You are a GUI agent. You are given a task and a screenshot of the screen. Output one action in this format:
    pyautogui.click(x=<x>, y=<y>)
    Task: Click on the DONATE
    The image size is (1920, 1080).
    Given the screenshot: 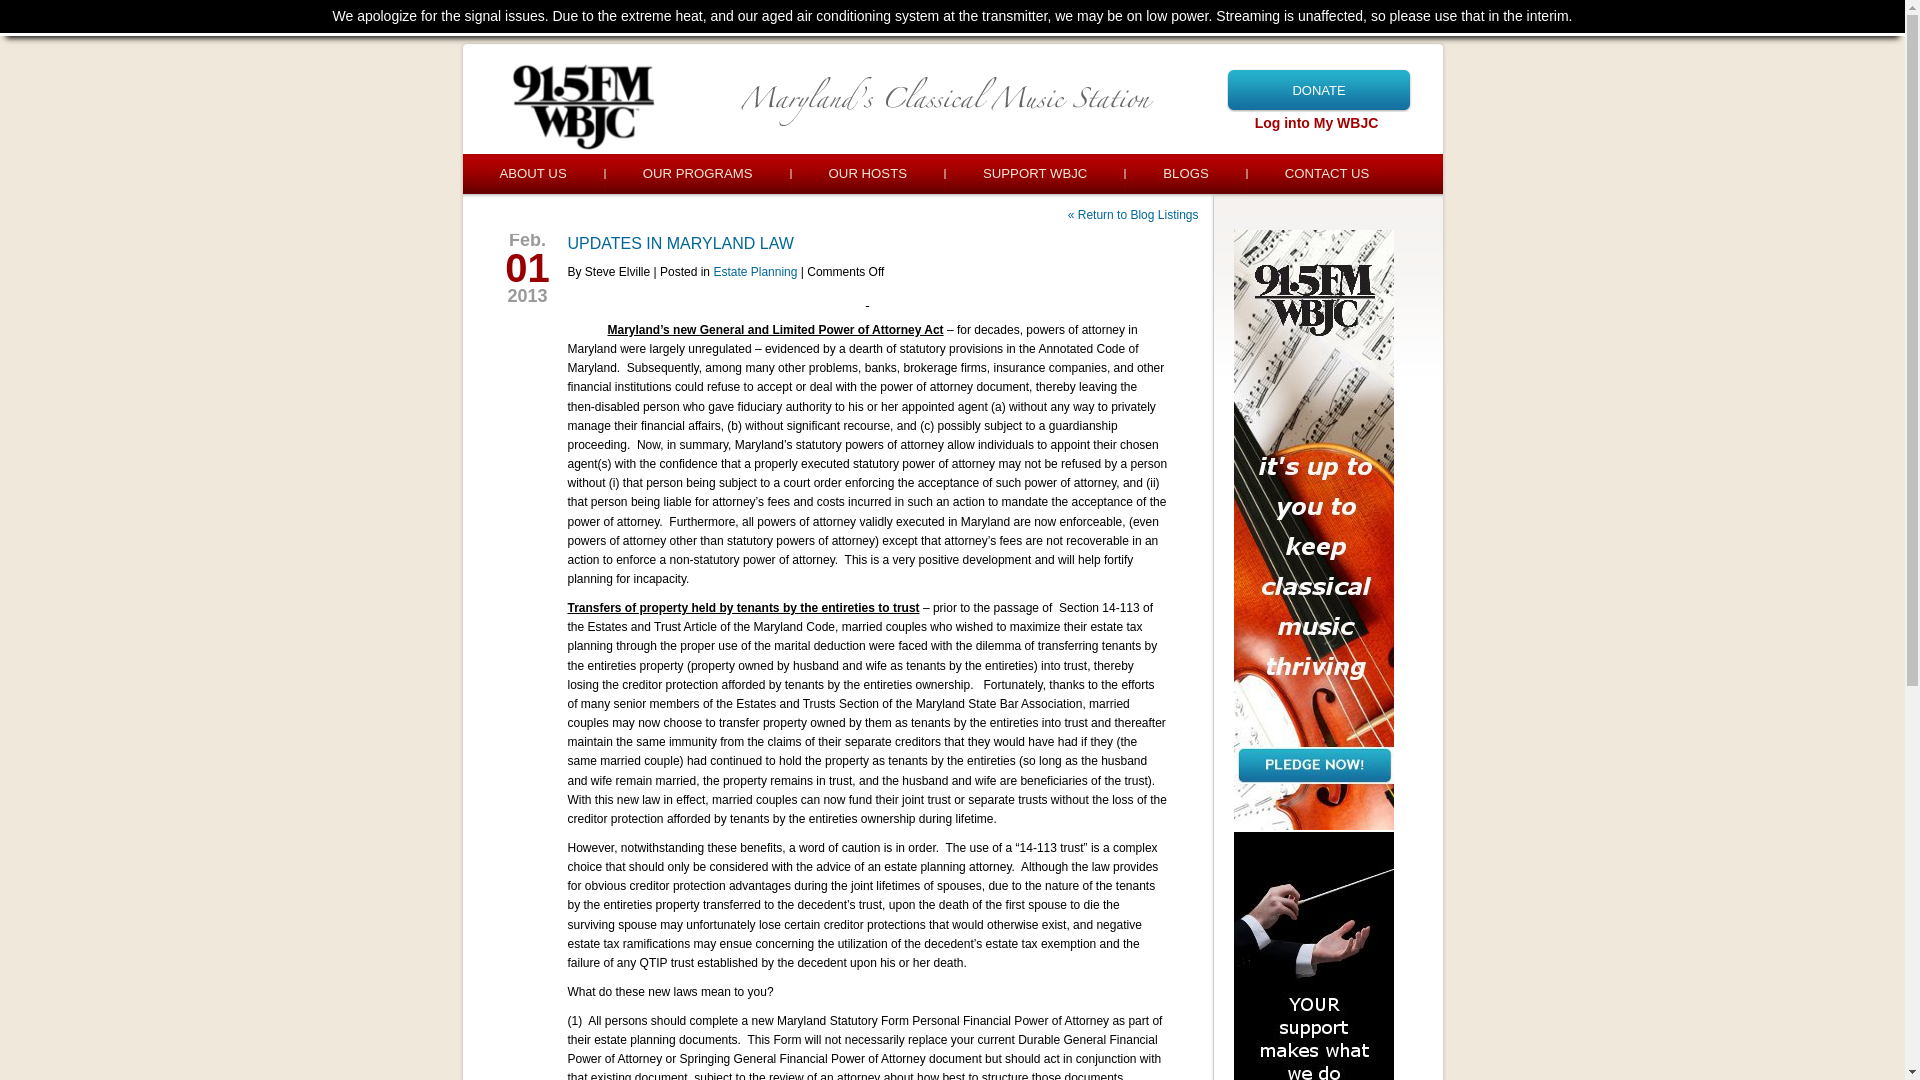 What is the action you would take?
    pyautogui.click(x=1318, y=90)
    